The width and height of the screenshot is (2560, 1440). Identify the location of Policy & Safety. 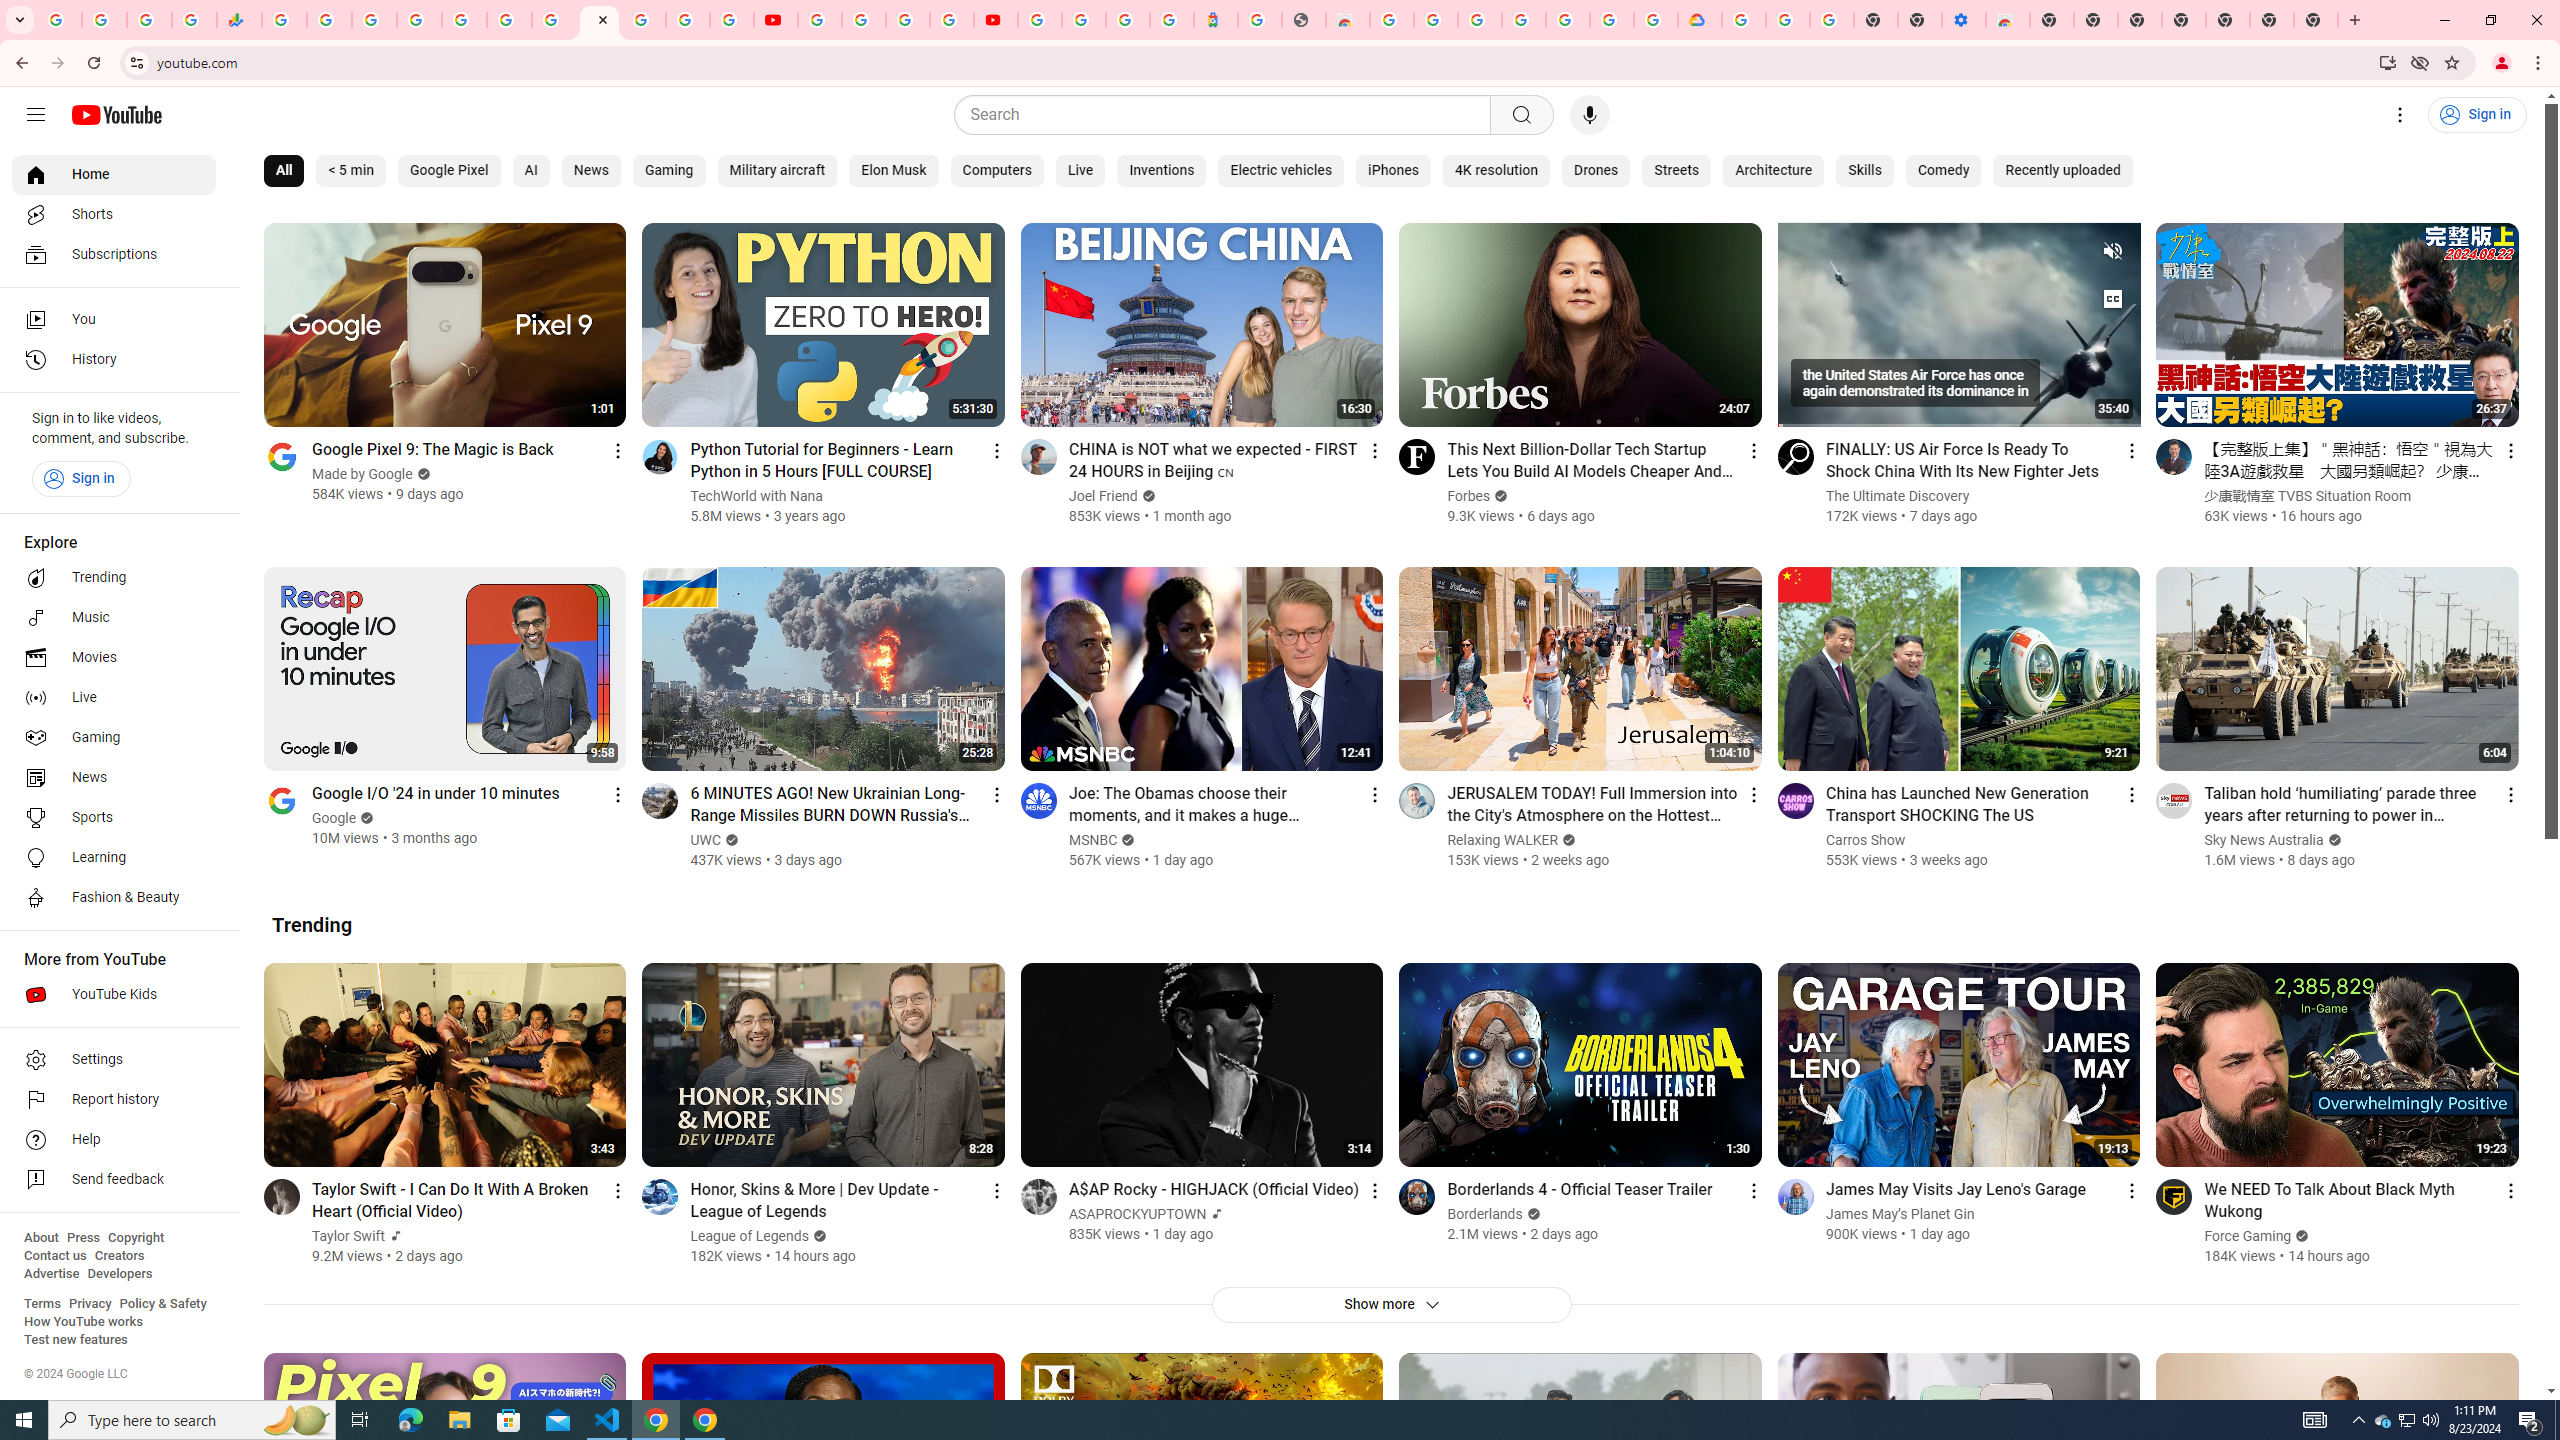
(162, 1304).